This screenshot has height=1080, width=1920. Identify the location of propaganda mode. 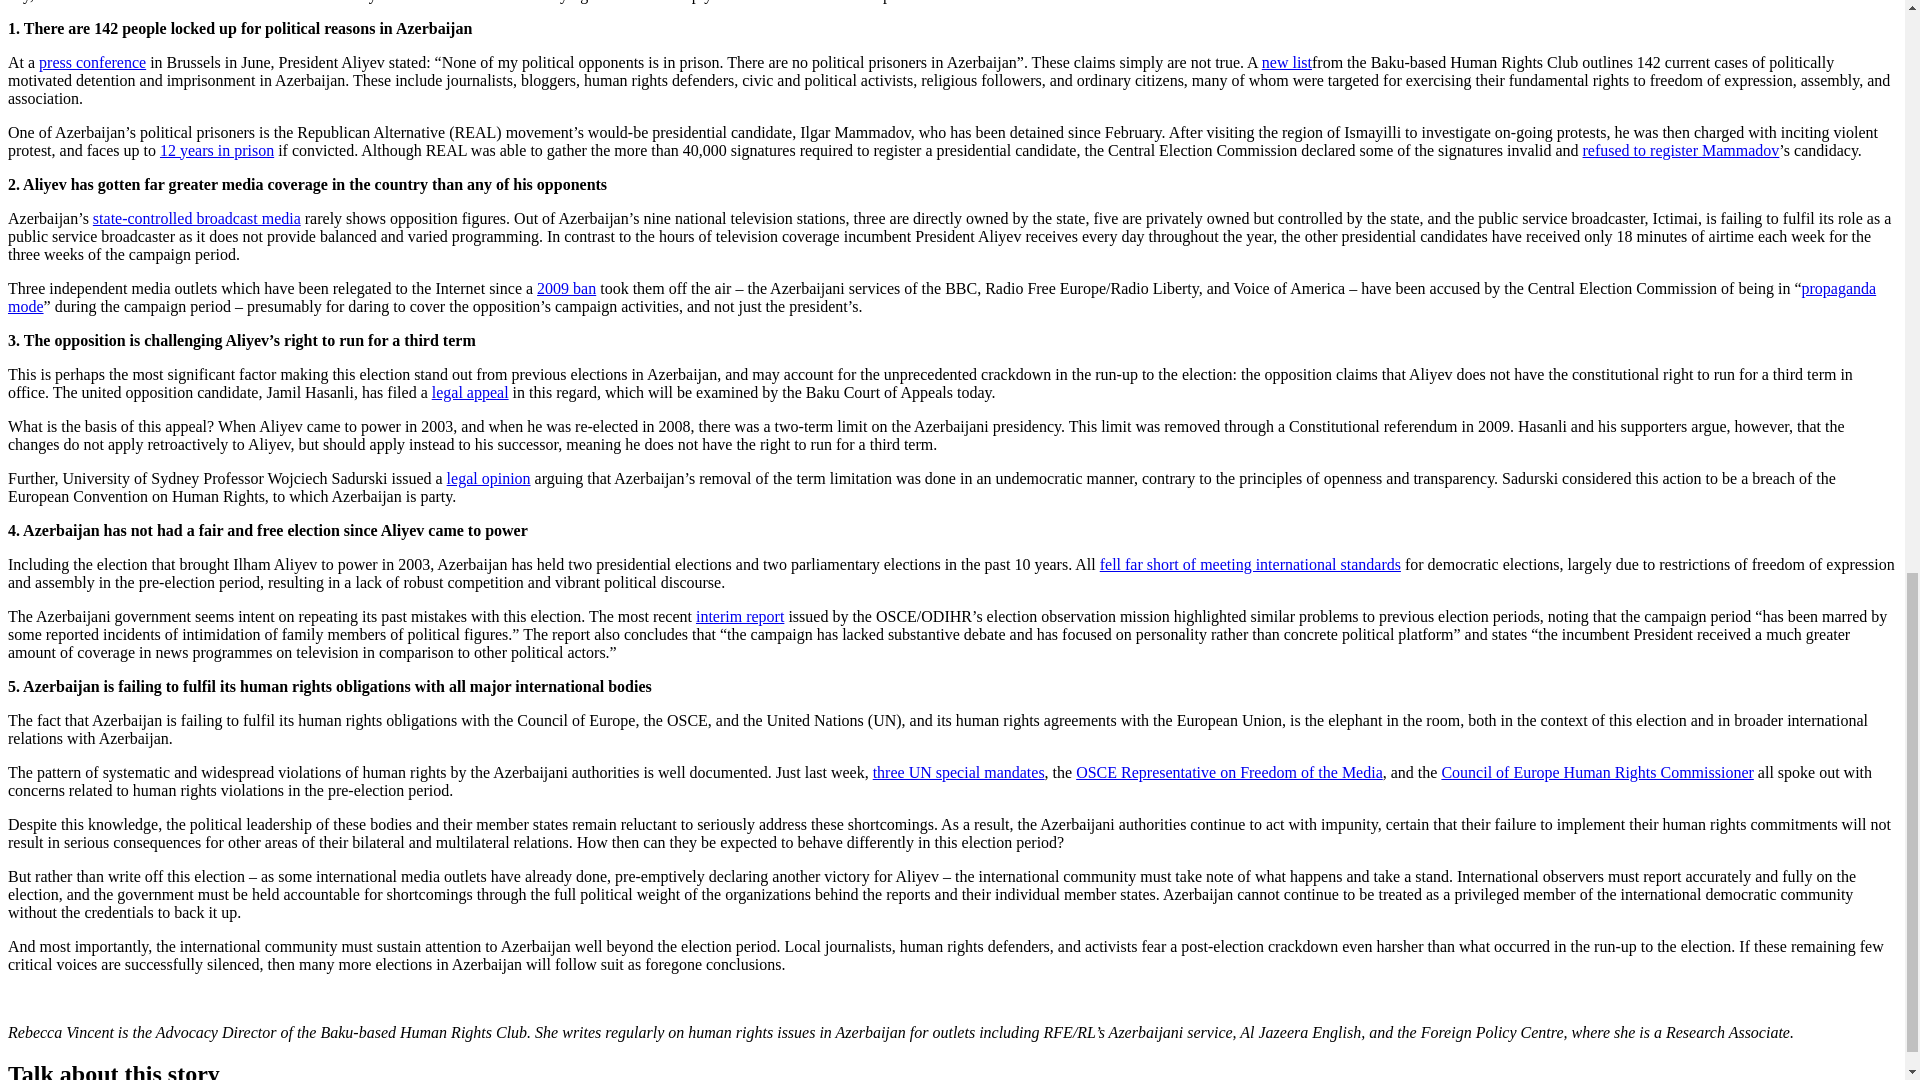
(941, 296).